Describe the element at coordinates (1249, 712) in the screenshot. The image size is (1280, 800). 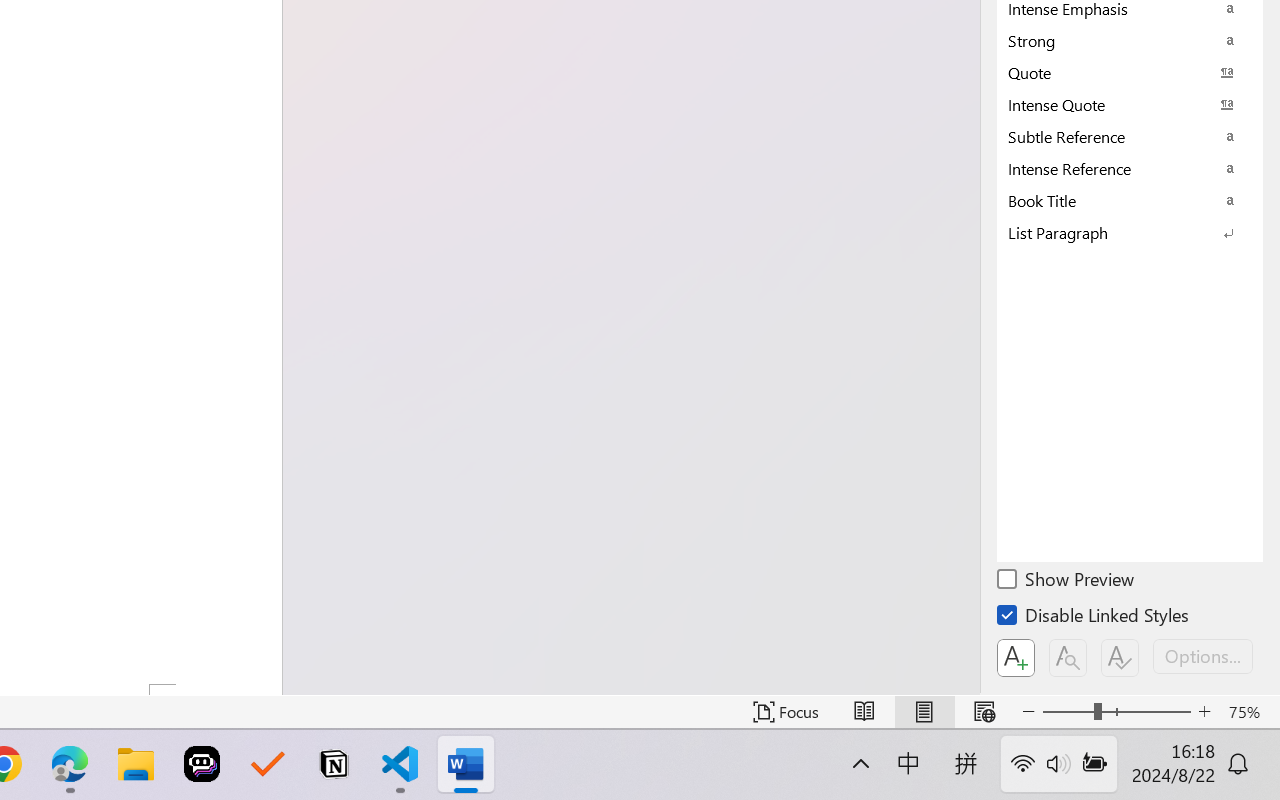
I see `Zoom 75%` at that location.